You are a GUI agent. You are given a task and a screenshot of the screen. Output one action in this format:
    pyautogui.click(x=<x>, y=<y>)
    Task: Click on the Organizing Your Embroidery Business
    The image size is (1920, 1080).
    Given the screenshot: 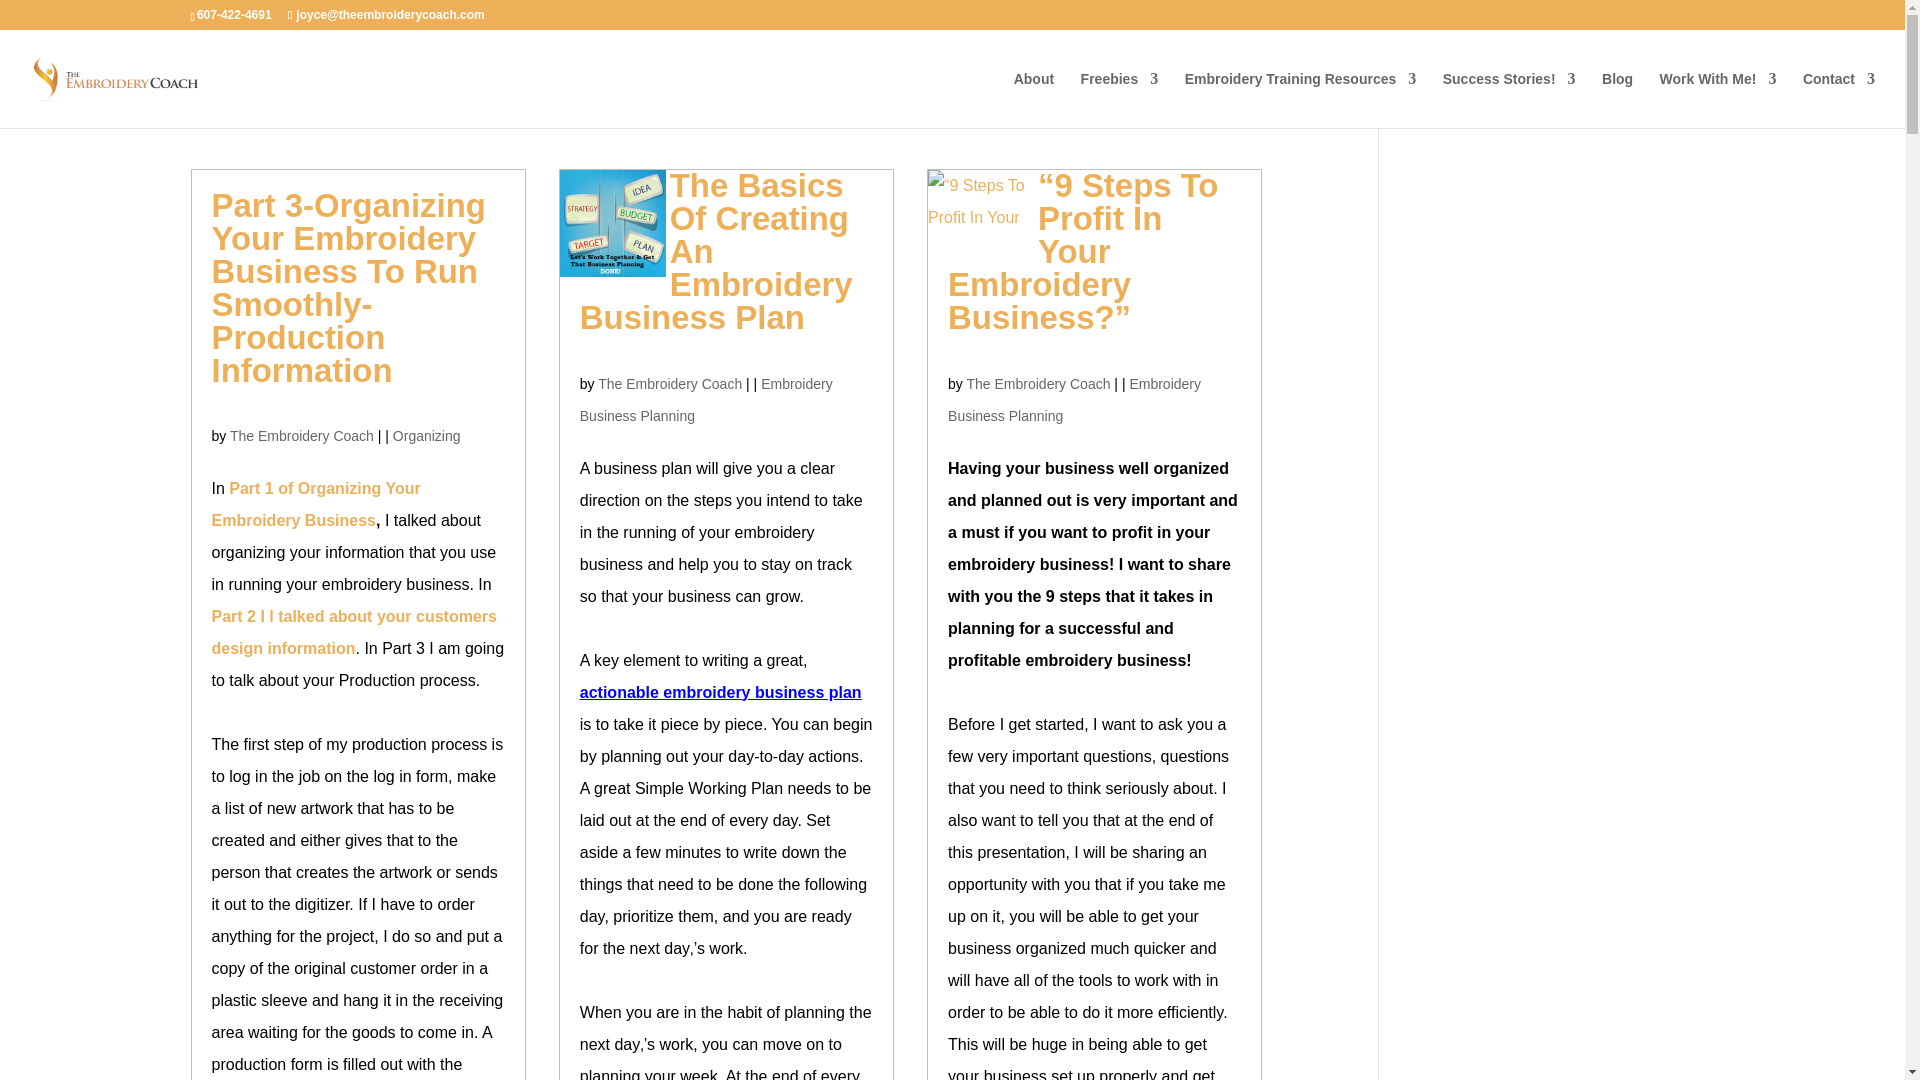 What is the action you would take?
    pyautogui.click(x=354, y=632)
    